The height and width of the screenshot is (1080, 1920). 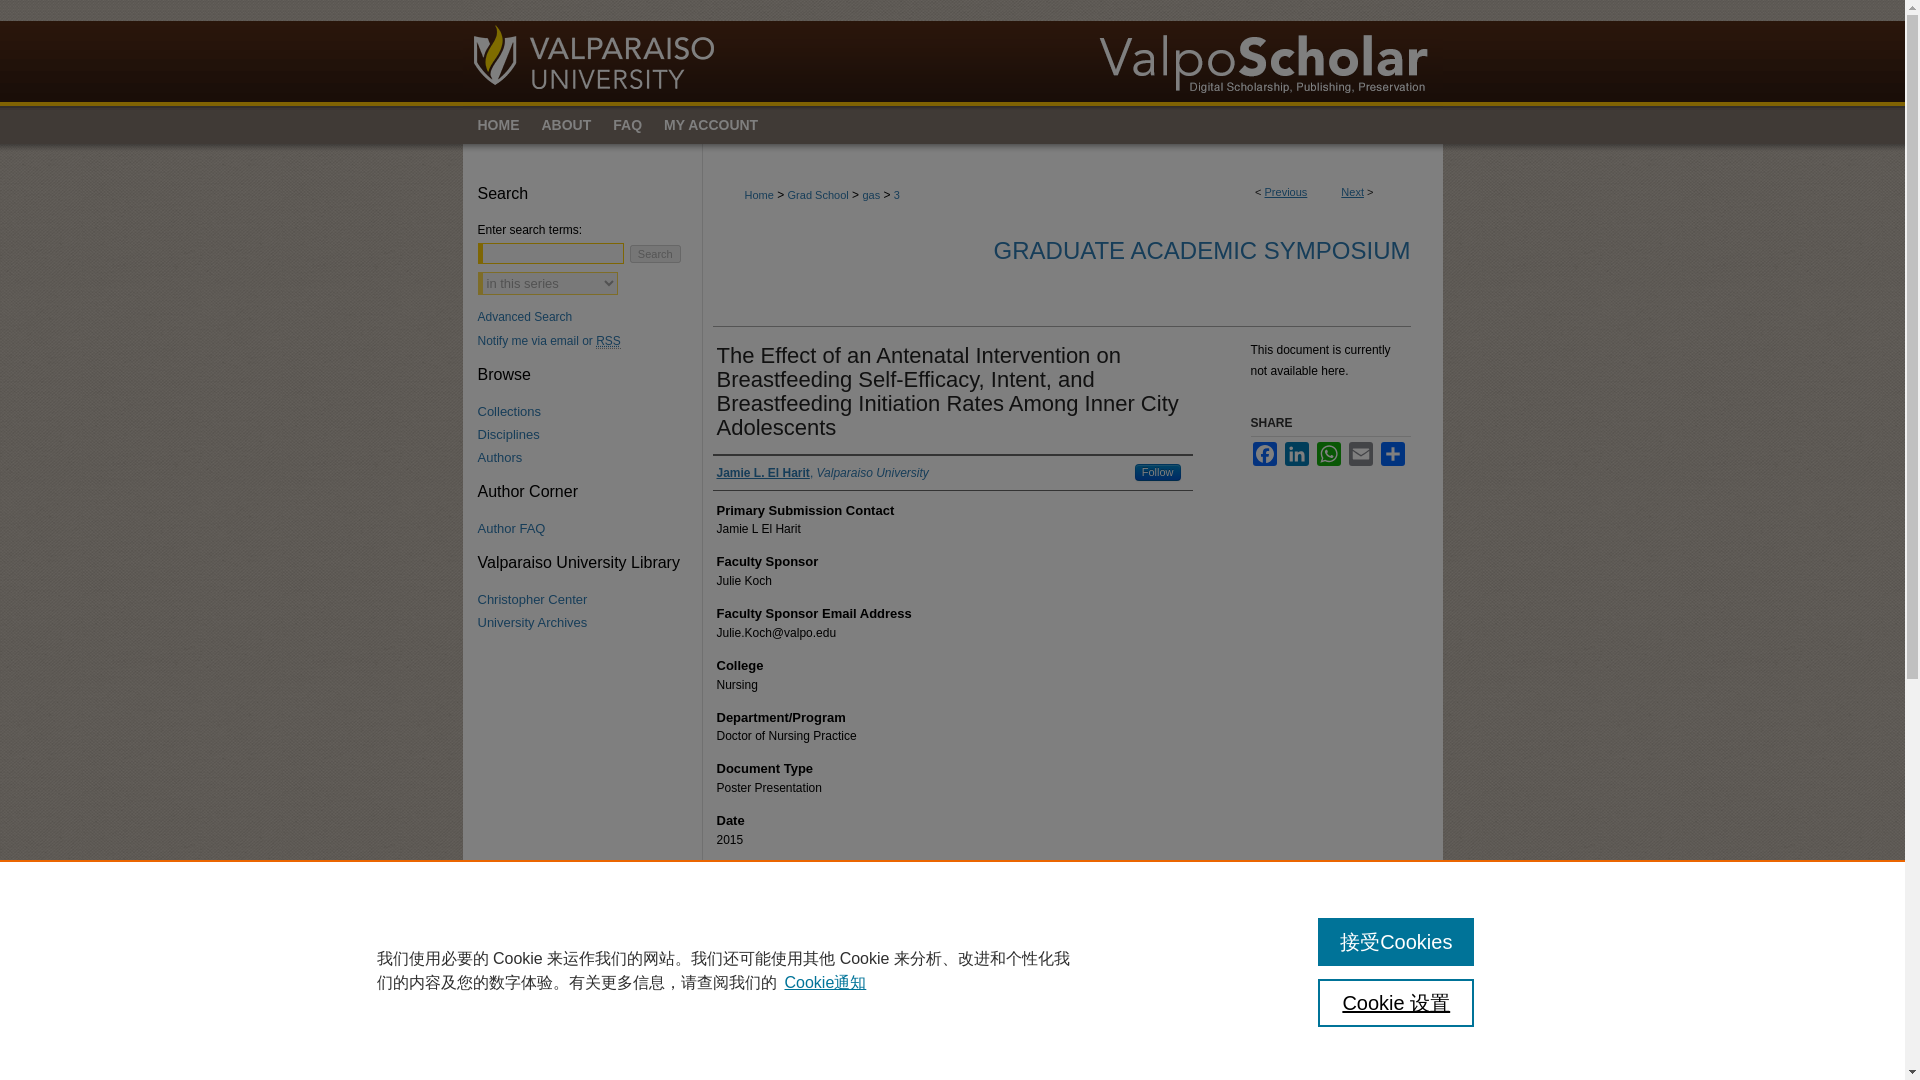 I want to click on gas, so click(x=870, y=194).